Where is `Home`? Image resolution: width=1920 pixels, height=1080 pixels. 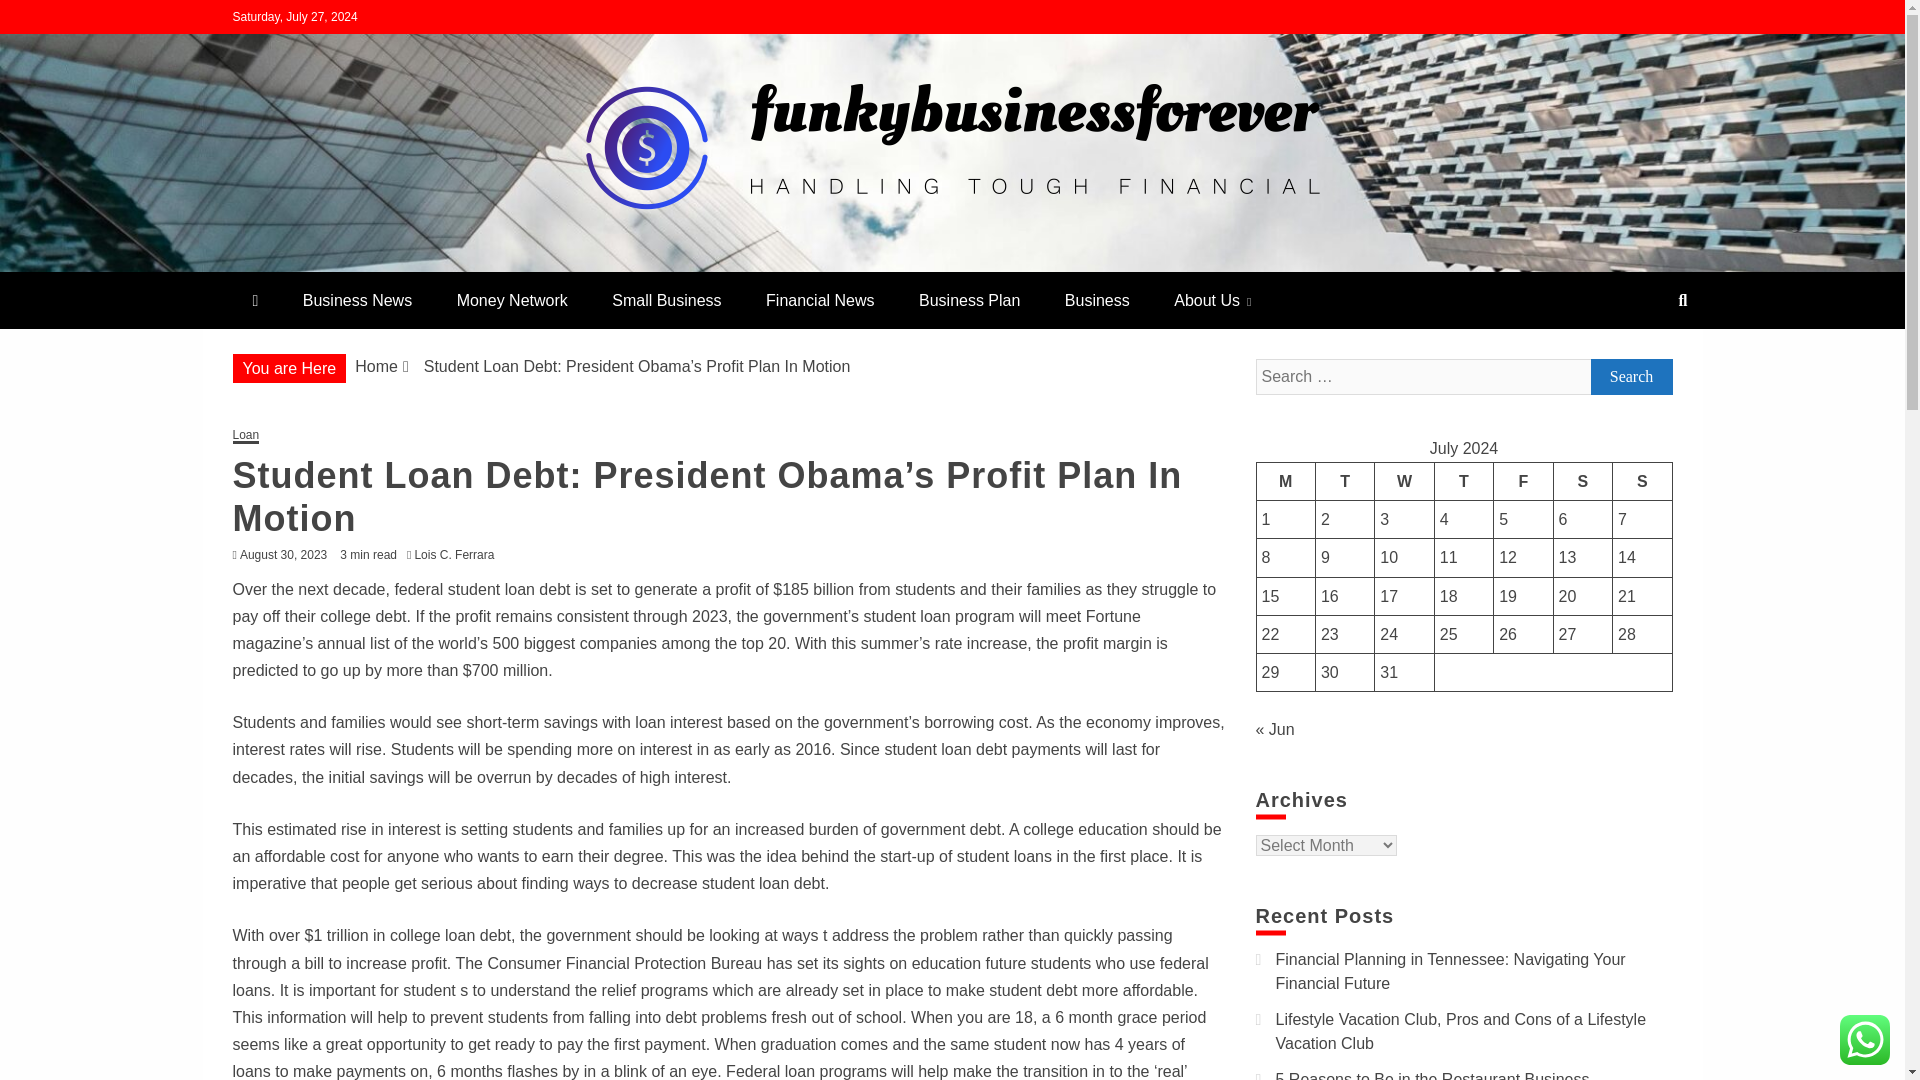 Home is located at coordinates (376, 366).